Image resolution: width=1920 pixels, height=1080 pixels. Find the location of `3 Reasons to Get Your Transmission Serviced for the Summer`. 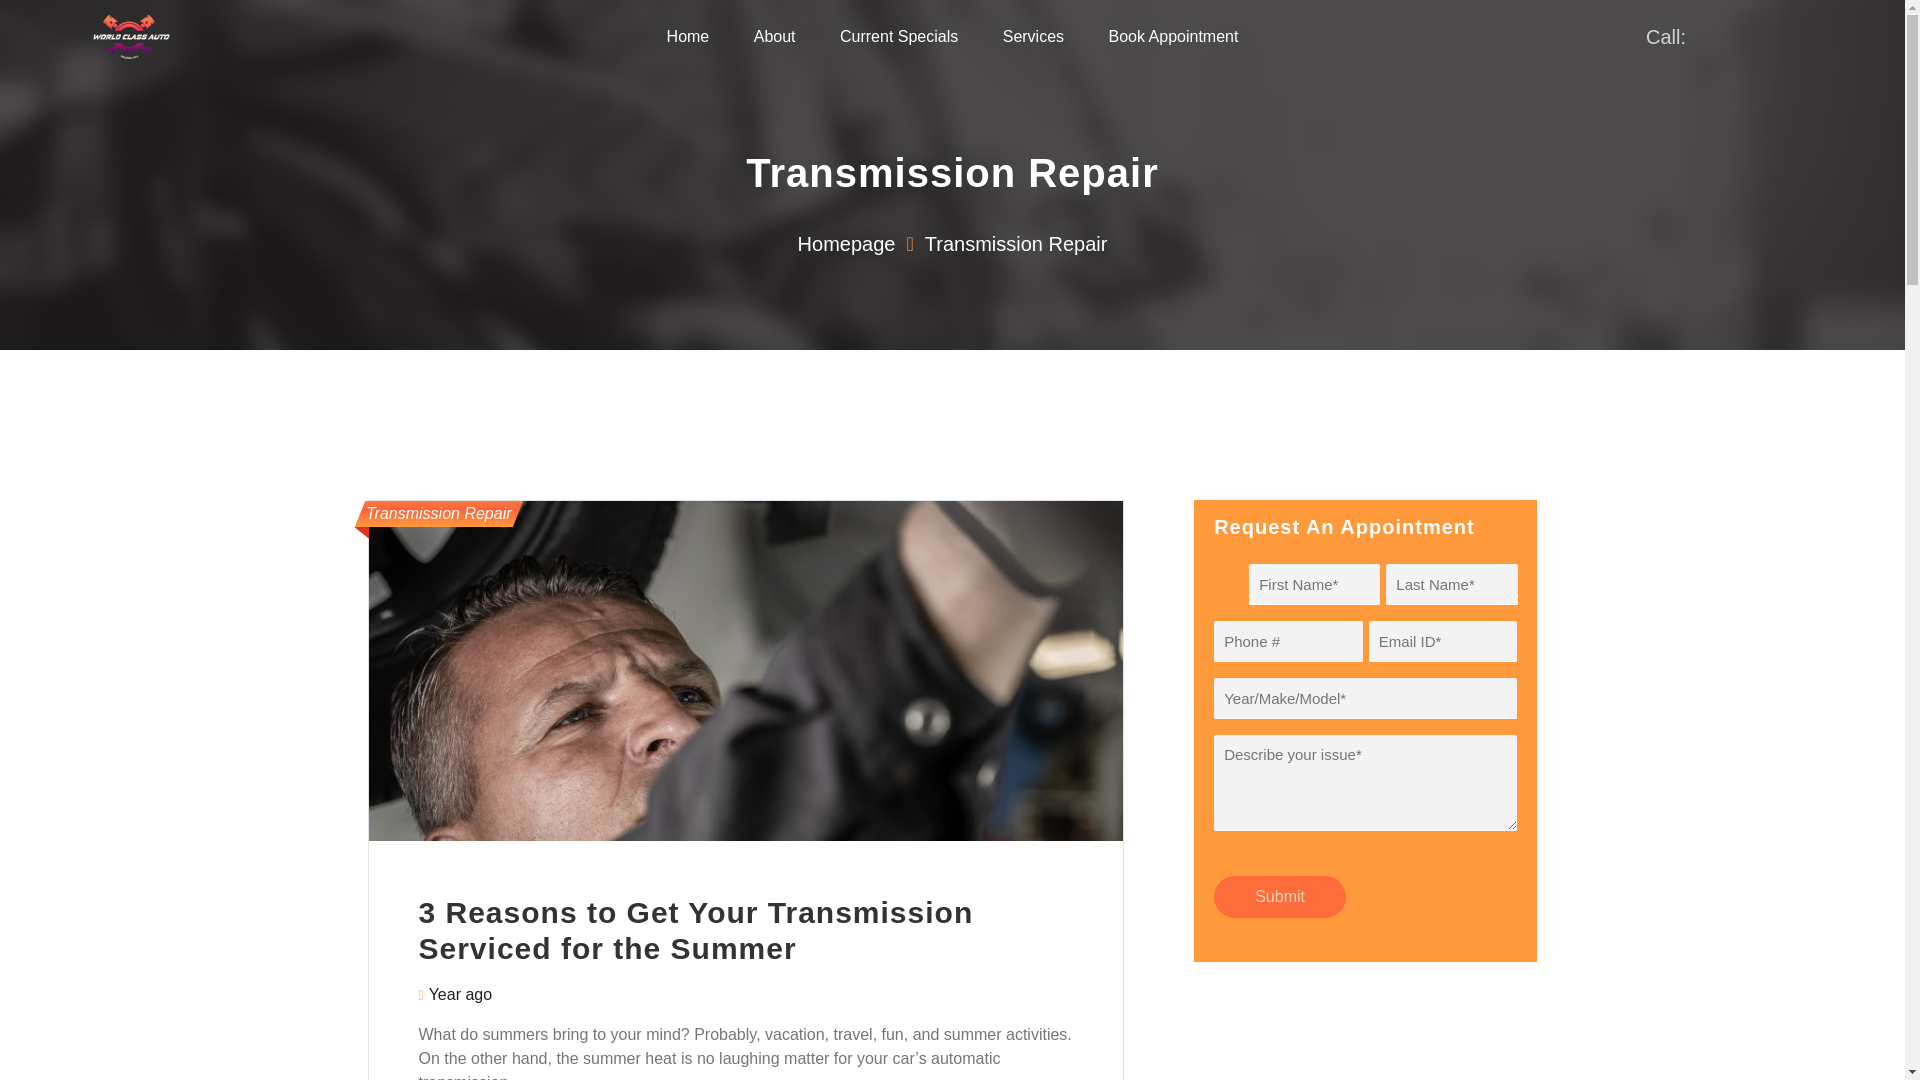

3 Reasons to Get Your Transmission Serviced for the Summer is located at coordinates (696, 930).